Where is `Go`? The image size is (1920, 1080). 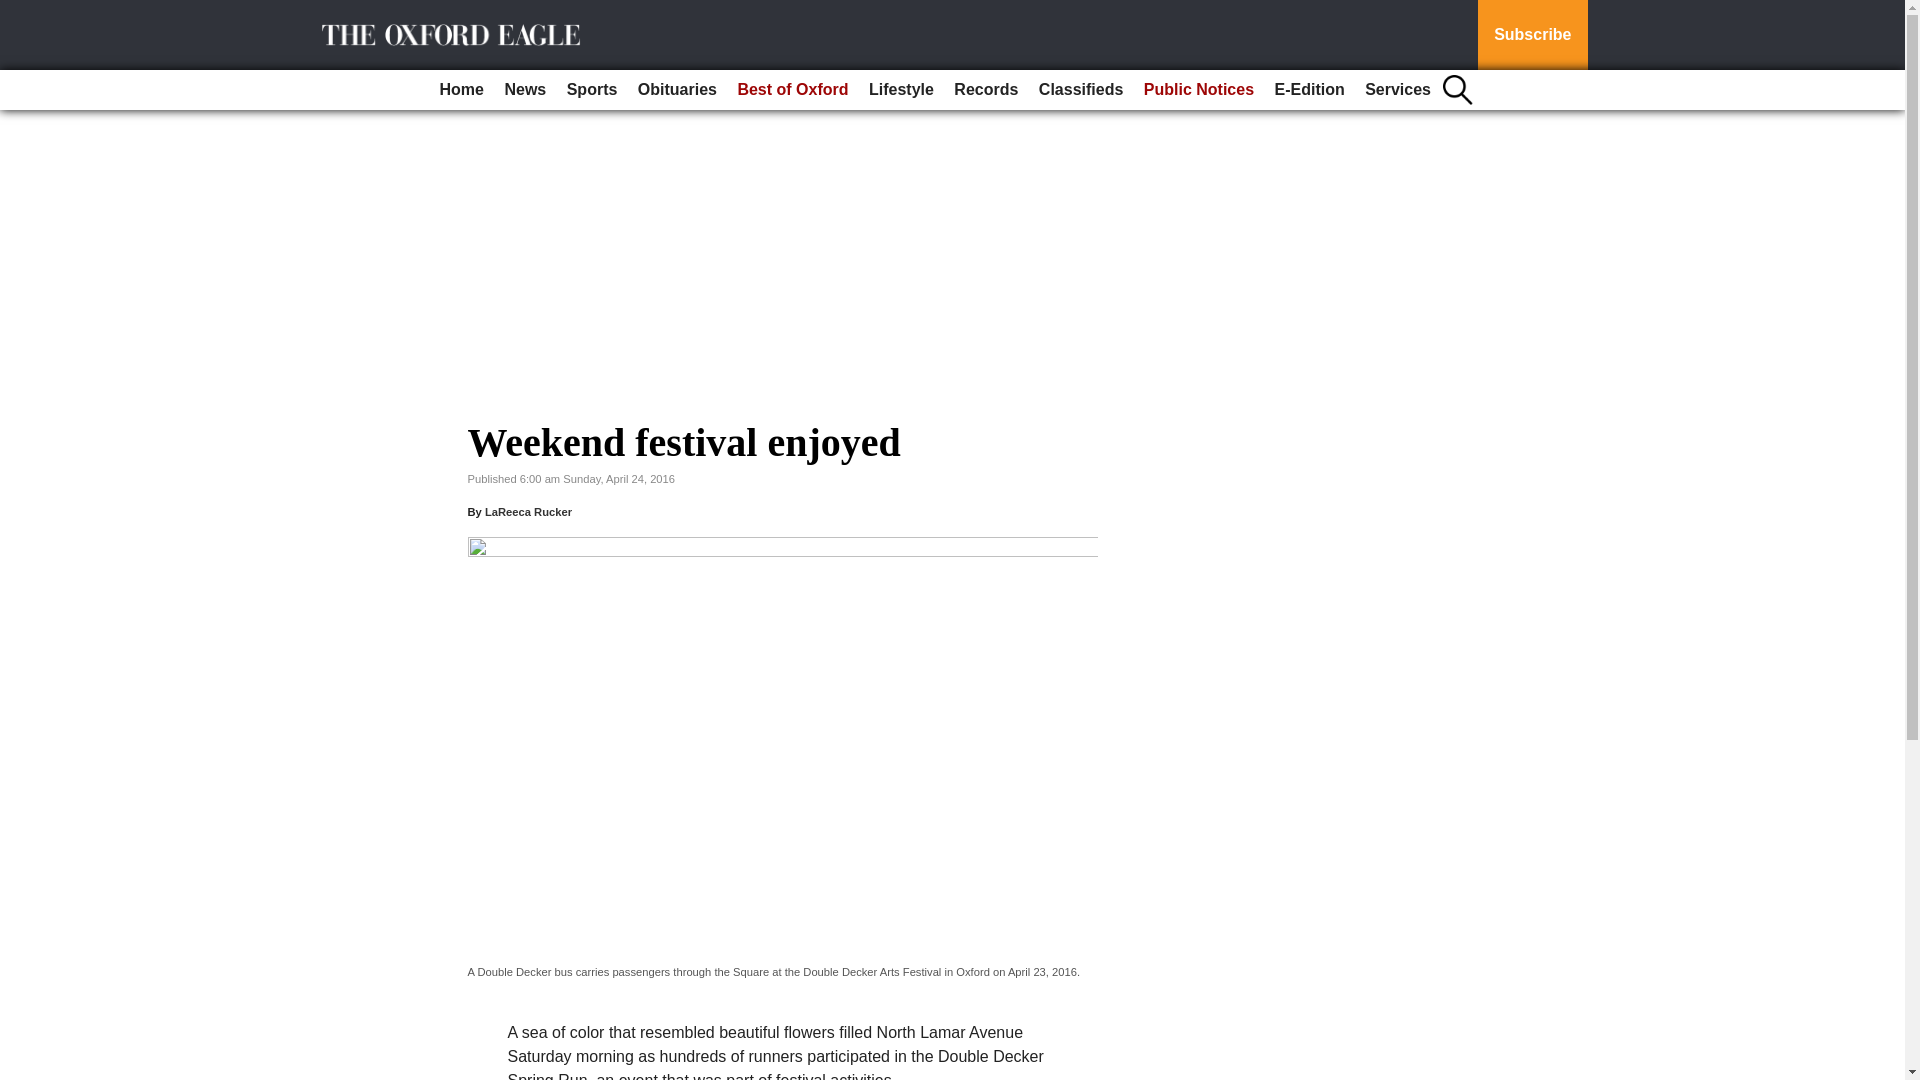
Go is located at coordinates (18, 12).